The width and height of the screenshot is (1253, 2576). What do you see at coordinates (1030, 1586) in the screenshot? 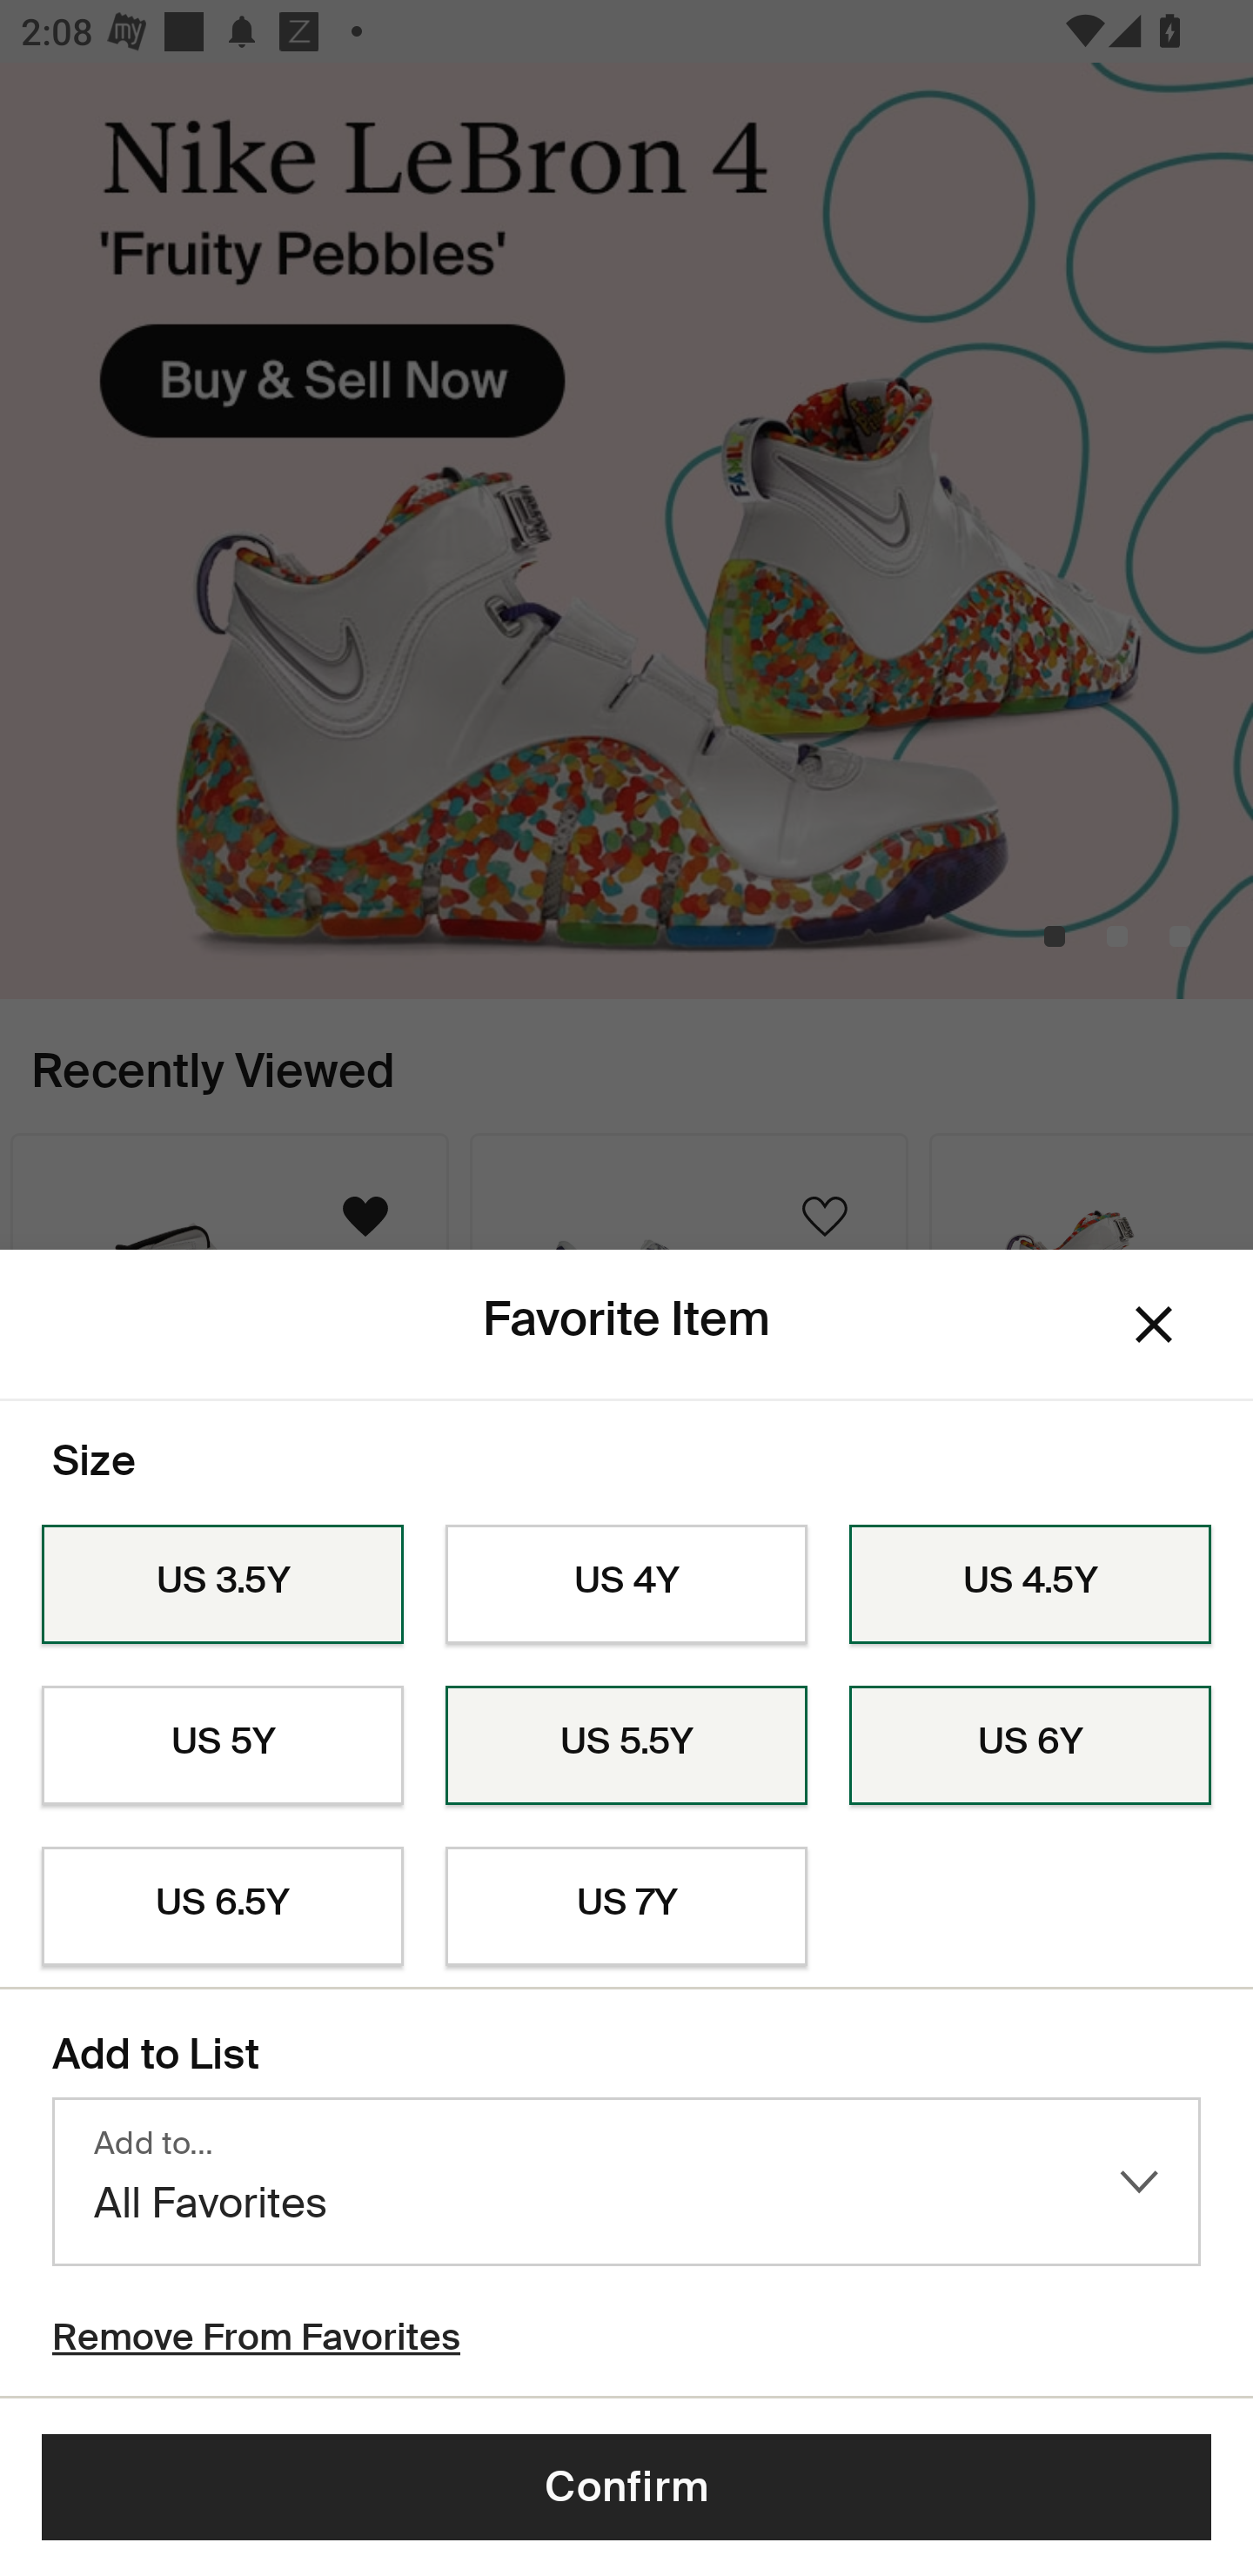
I see `US 4.5Y` at bounding box center [1030, 1586].